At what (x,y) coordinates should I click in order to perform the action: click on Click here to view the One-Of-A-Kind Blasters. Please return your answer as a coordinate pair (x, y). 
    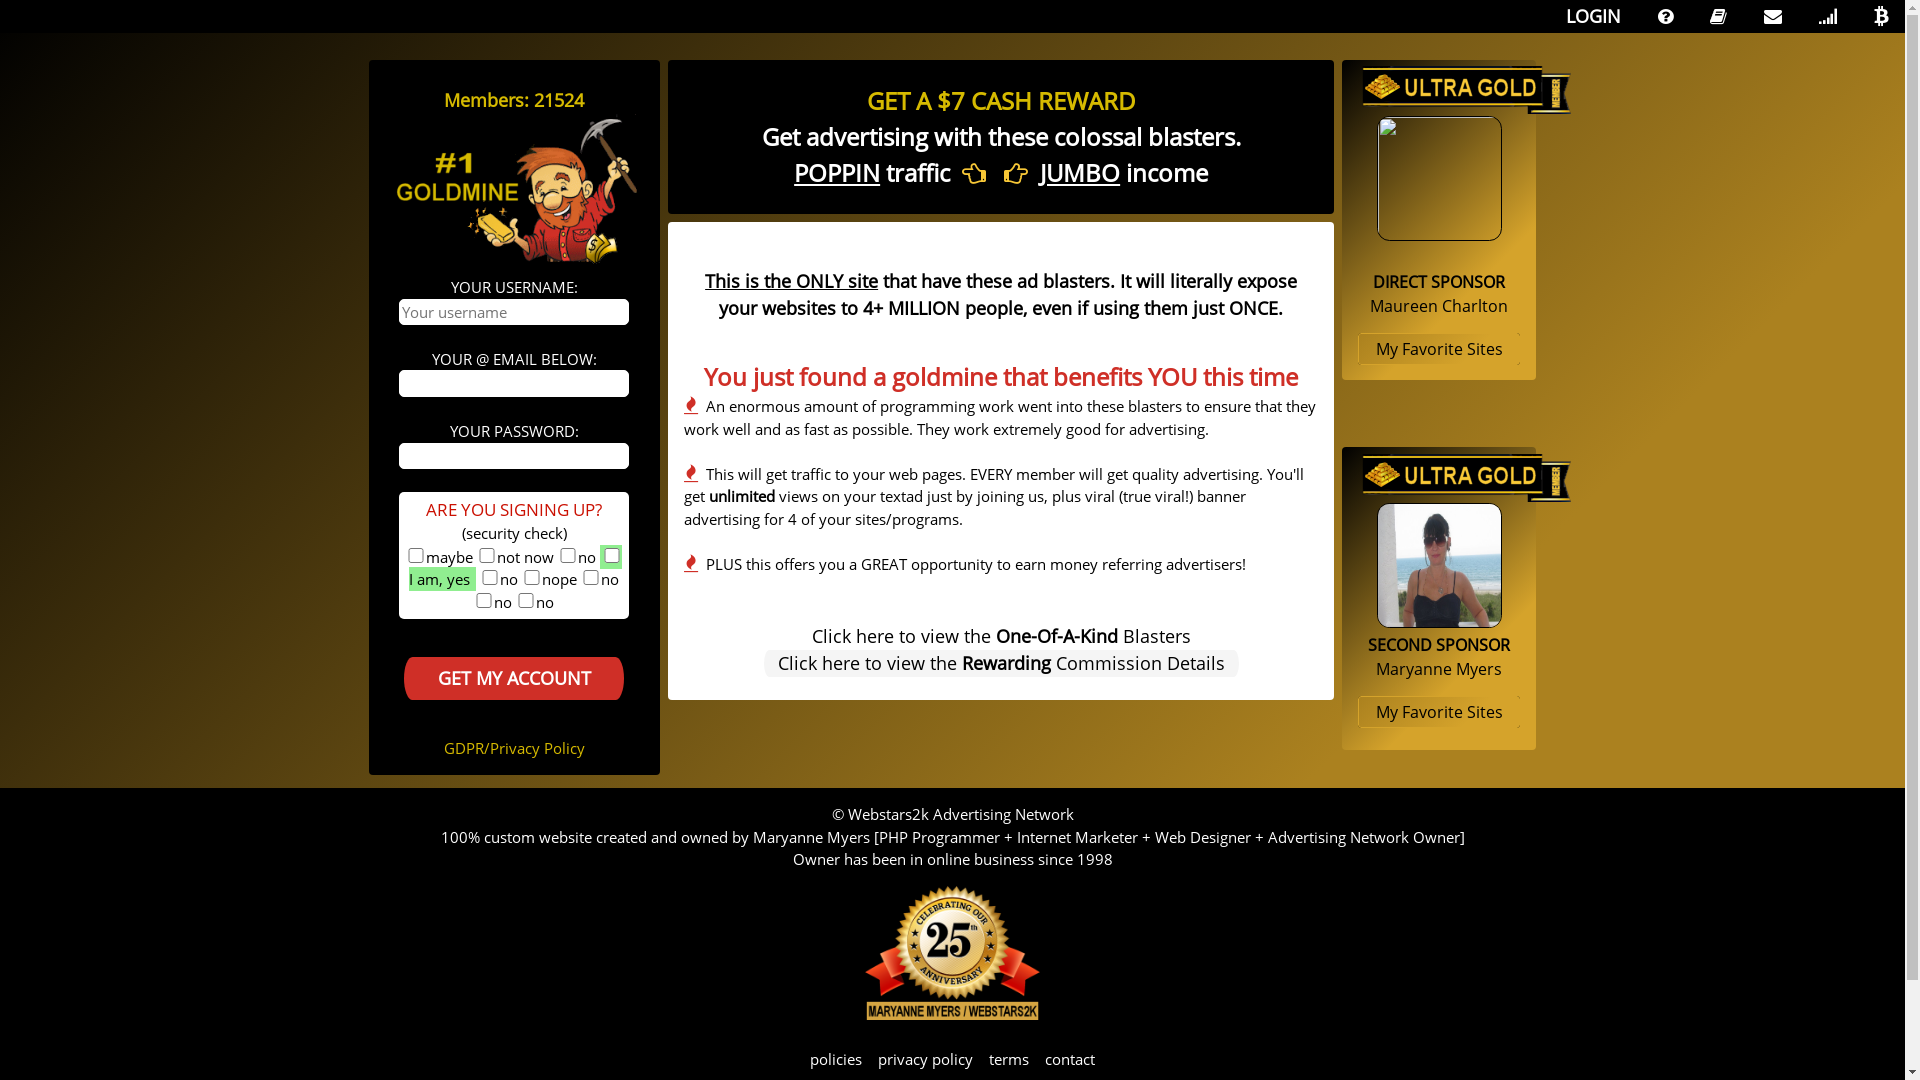
    Looking at the image, I should click on (1002, 637).